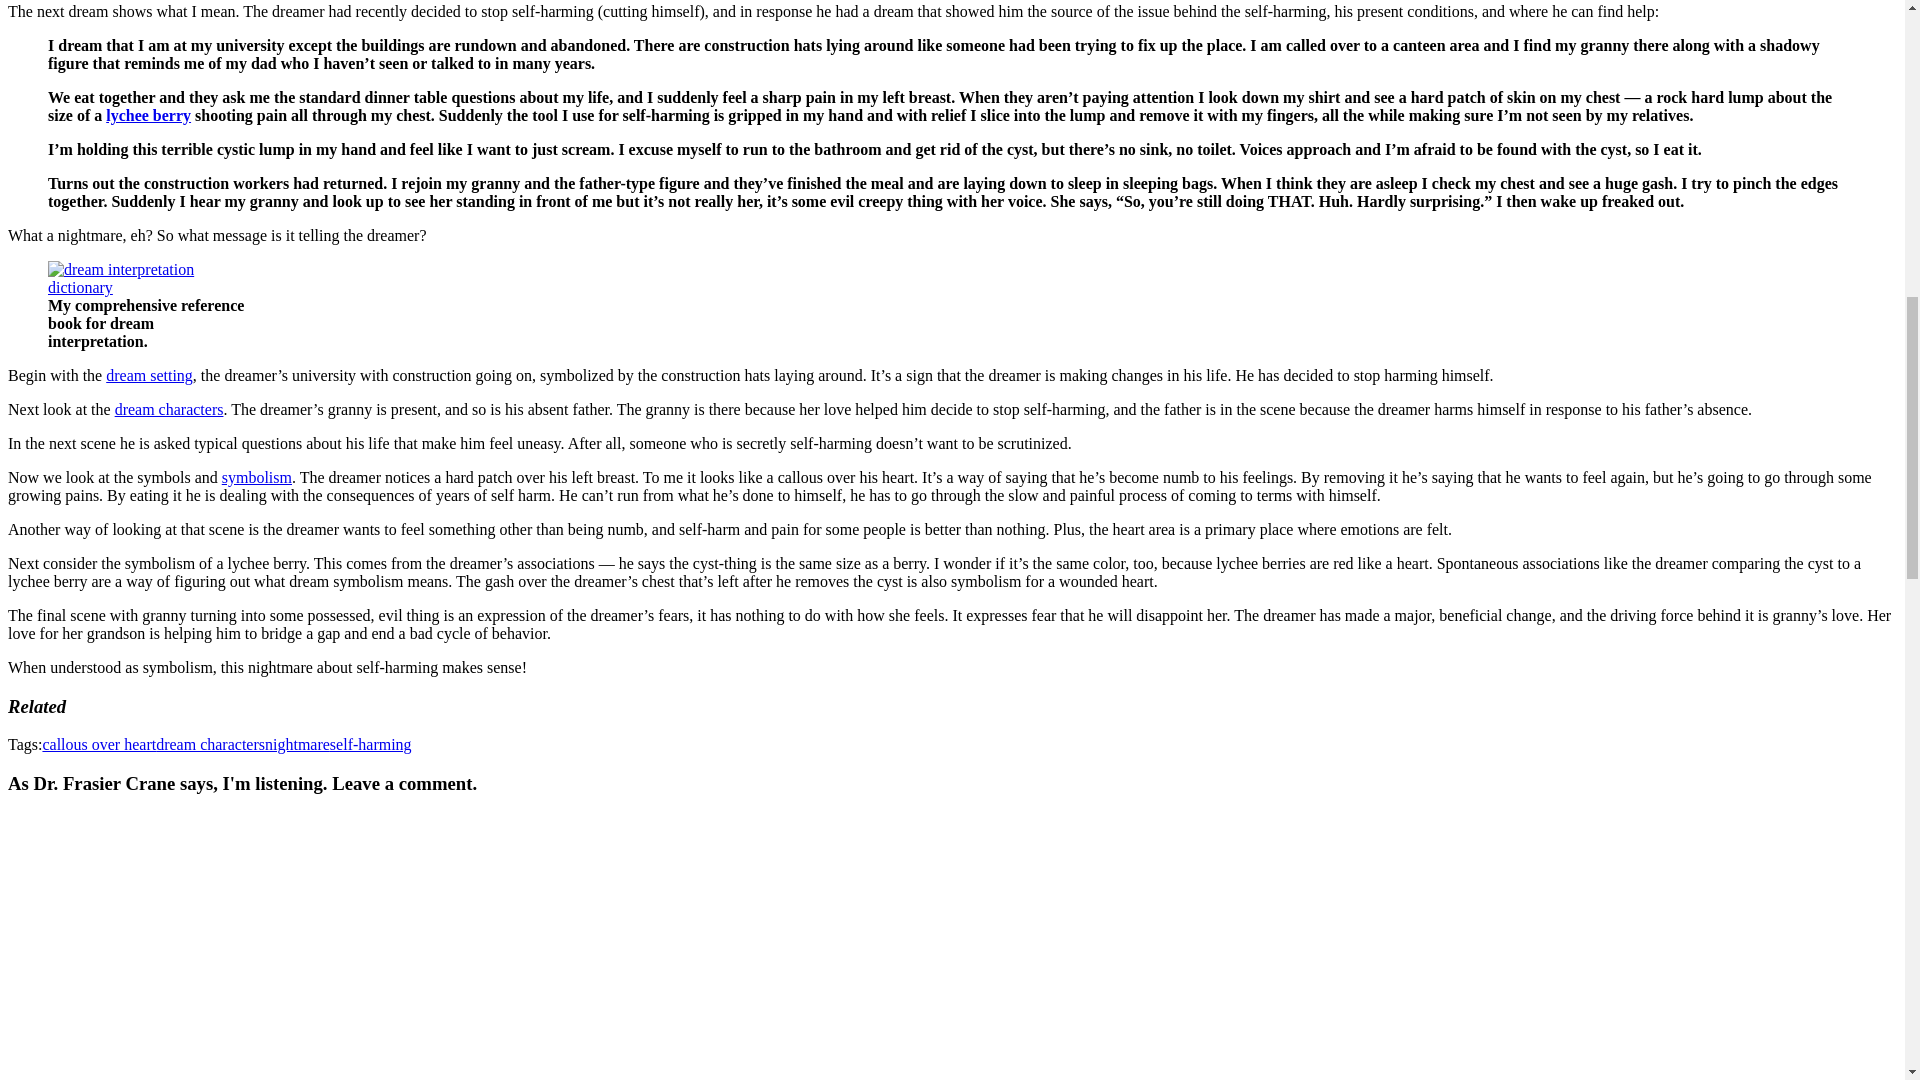 This screenshot has width=1920, height=1080. What do you see at coordinates (148, 115) in the screenshot?
I see `lychee berry` at bounding box center [148, 115].